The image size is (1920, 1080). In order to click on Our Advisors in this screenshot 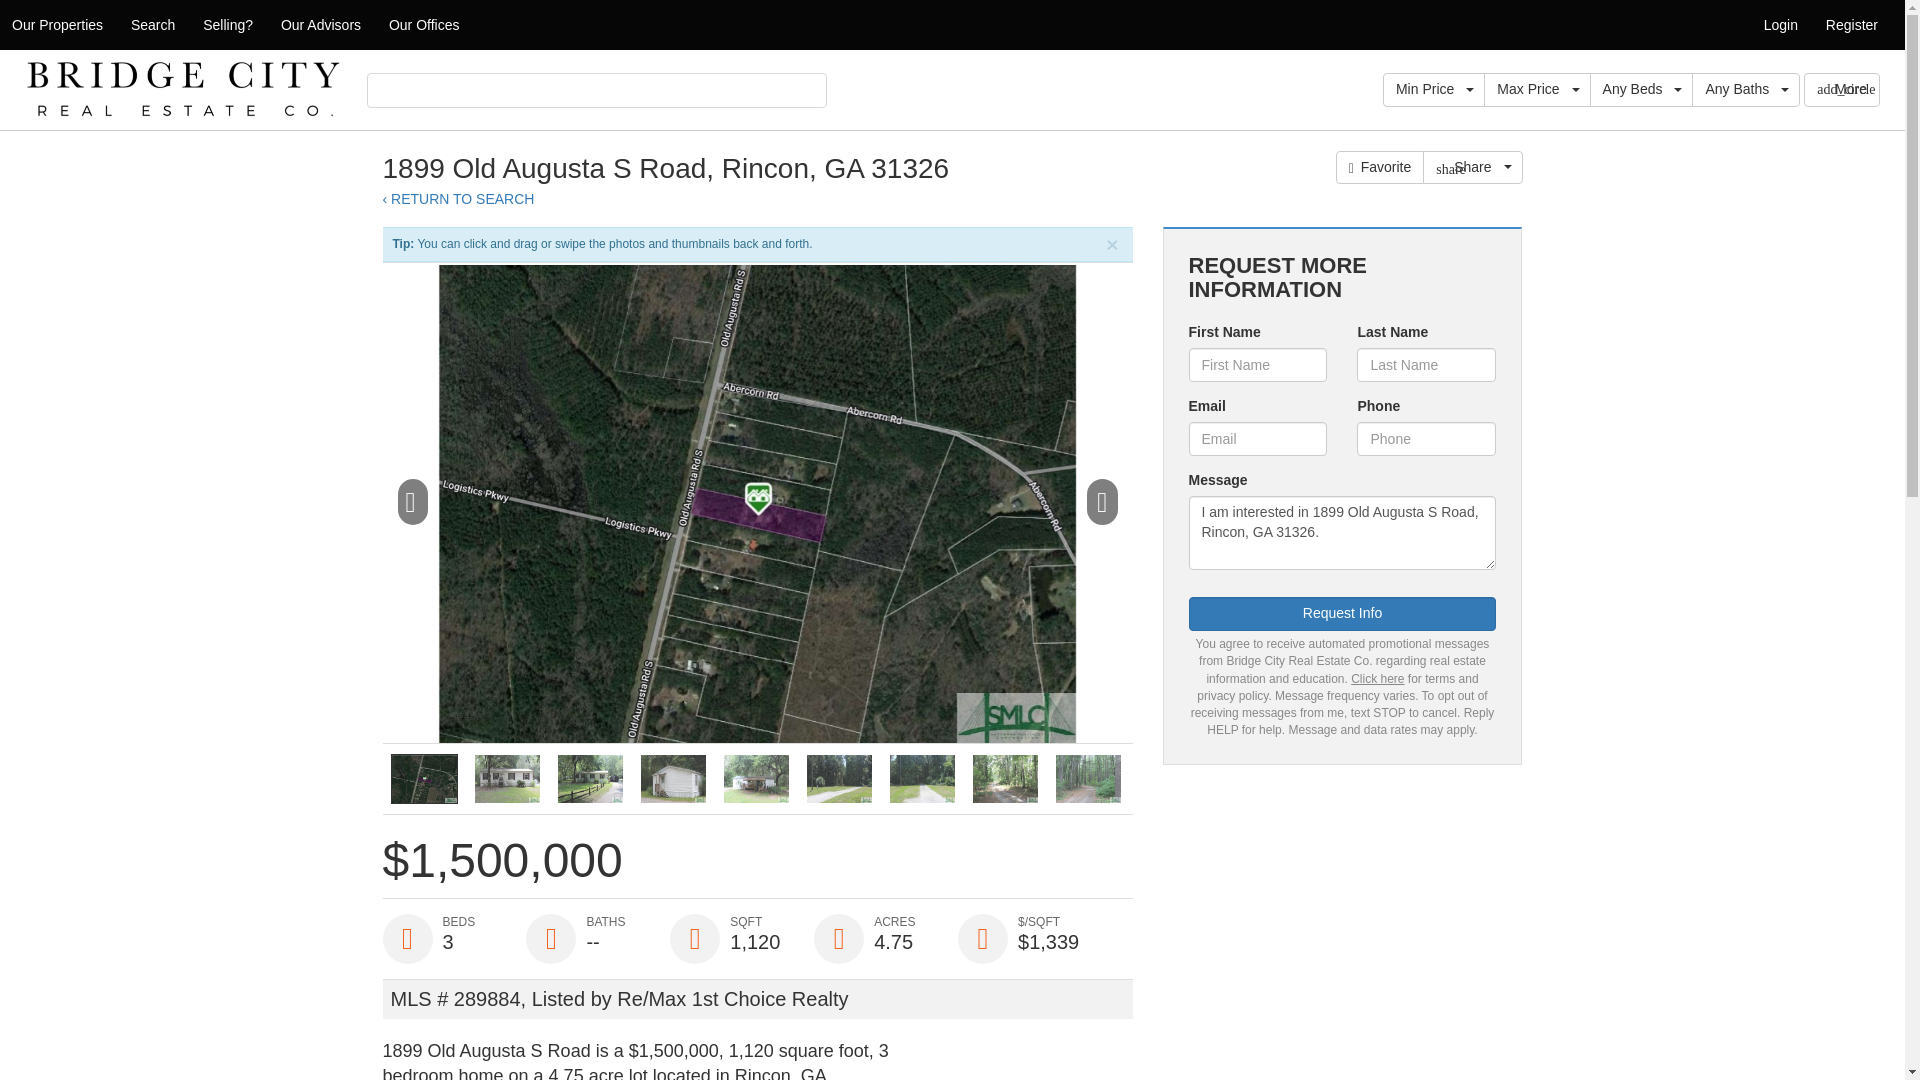, I will do `click(320, 24)`.